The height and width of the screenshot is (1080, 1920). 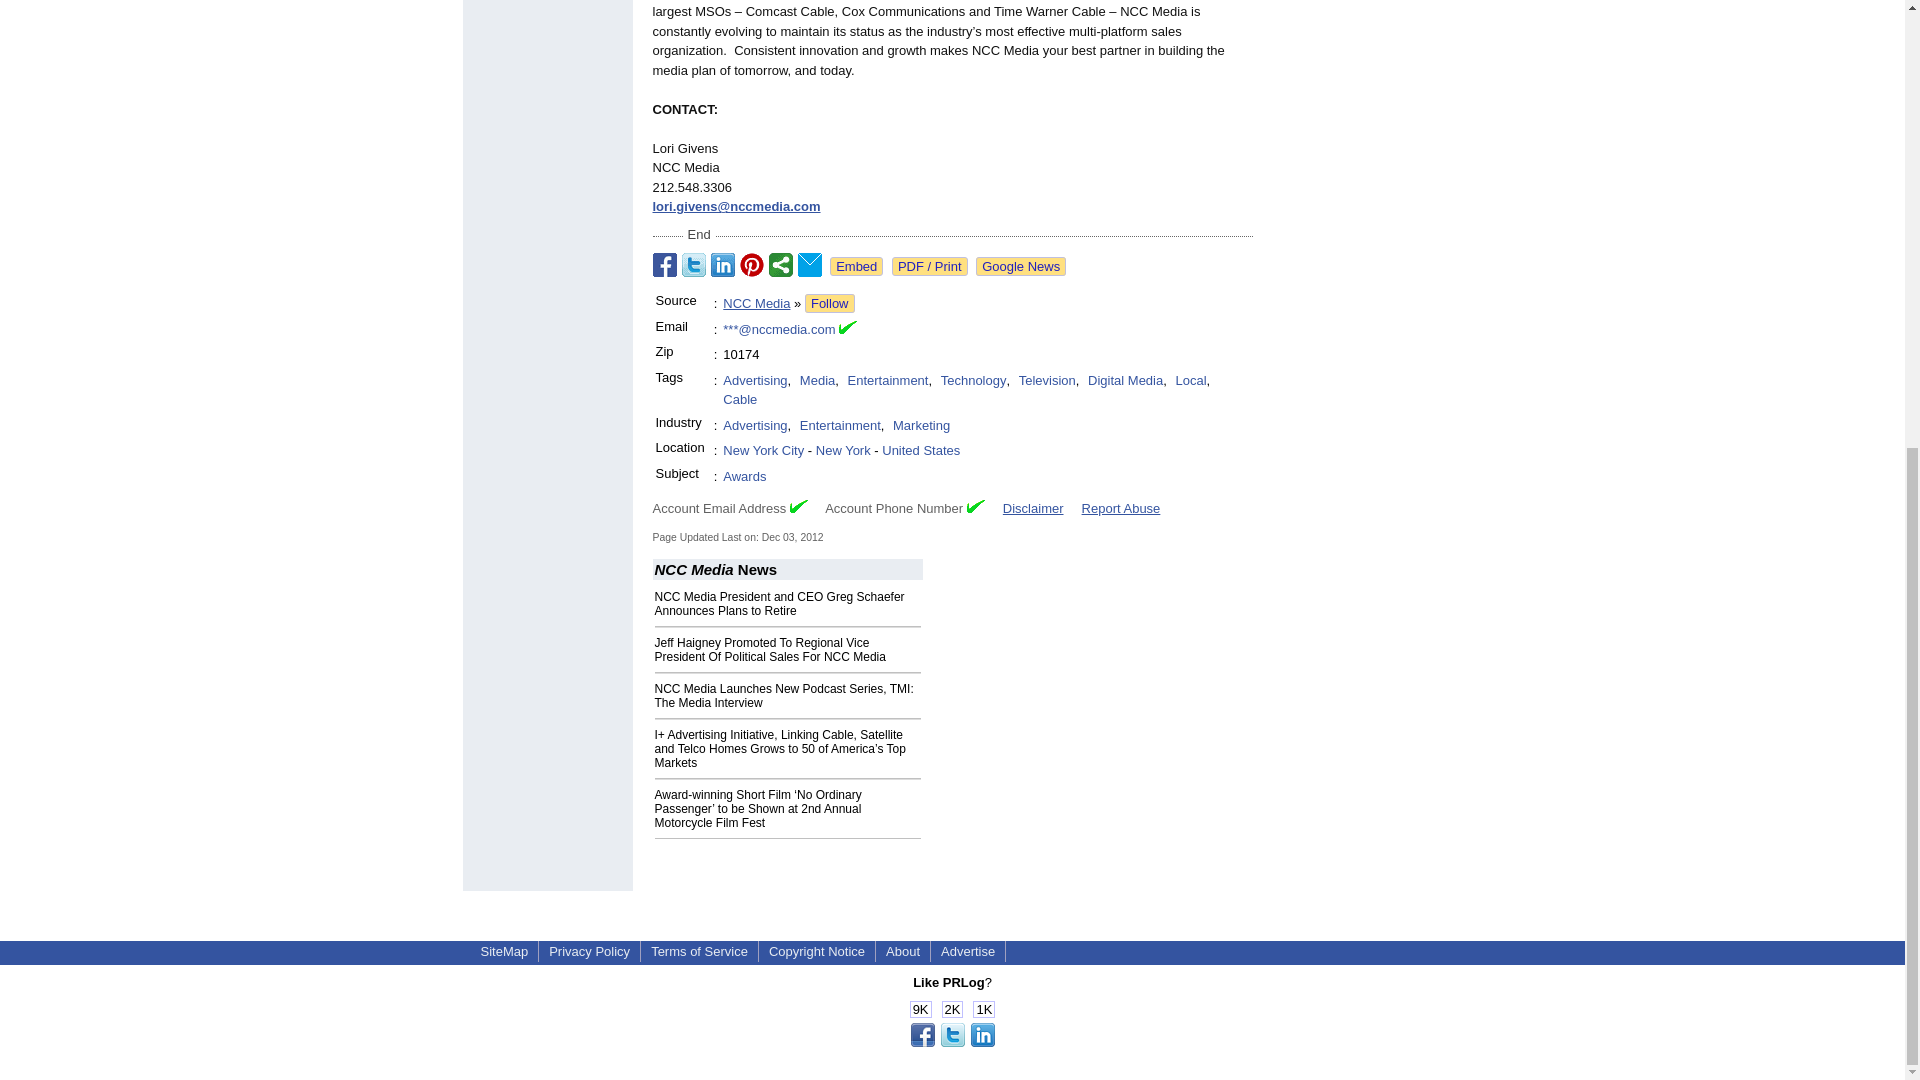 I want to click on Share on Pinterest, so click(x=752, y=264).